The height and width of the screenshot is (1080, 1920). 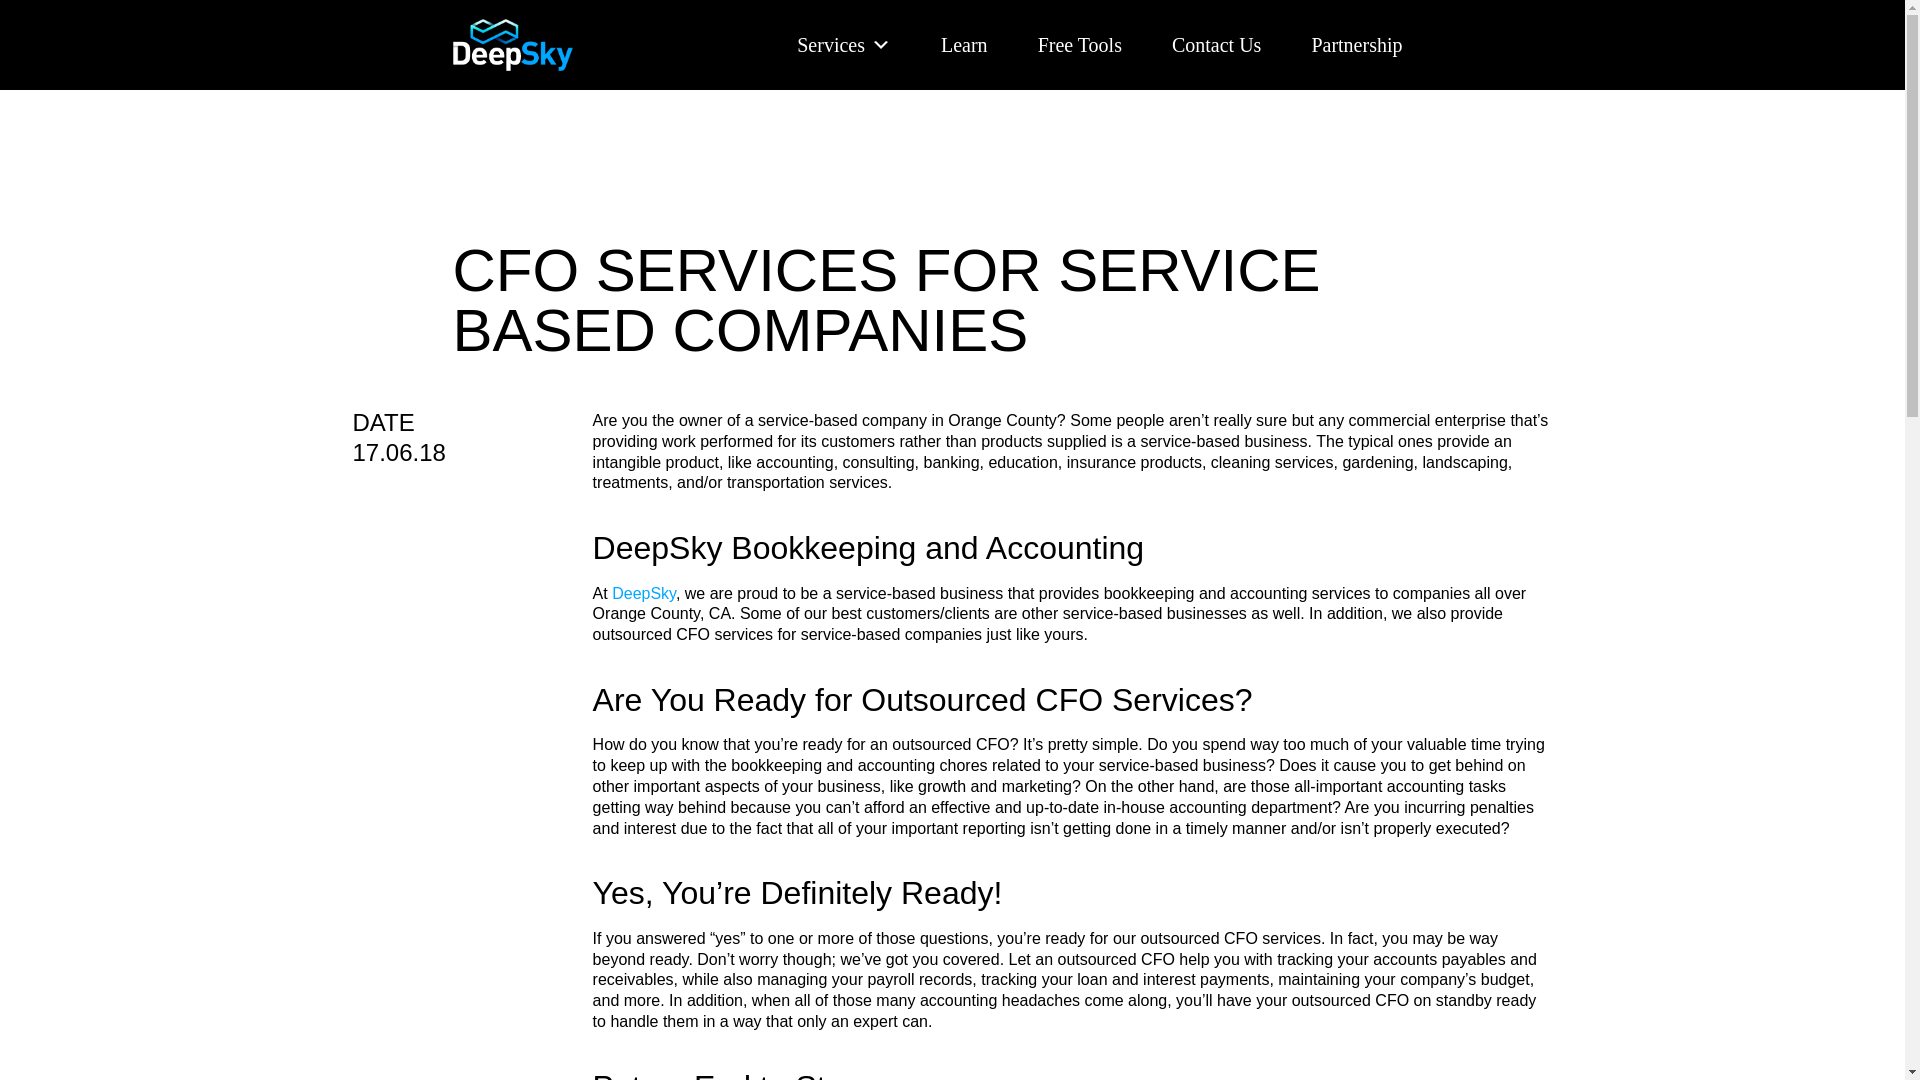 I want to click on Contact Us, so click(x=1216, y=28).